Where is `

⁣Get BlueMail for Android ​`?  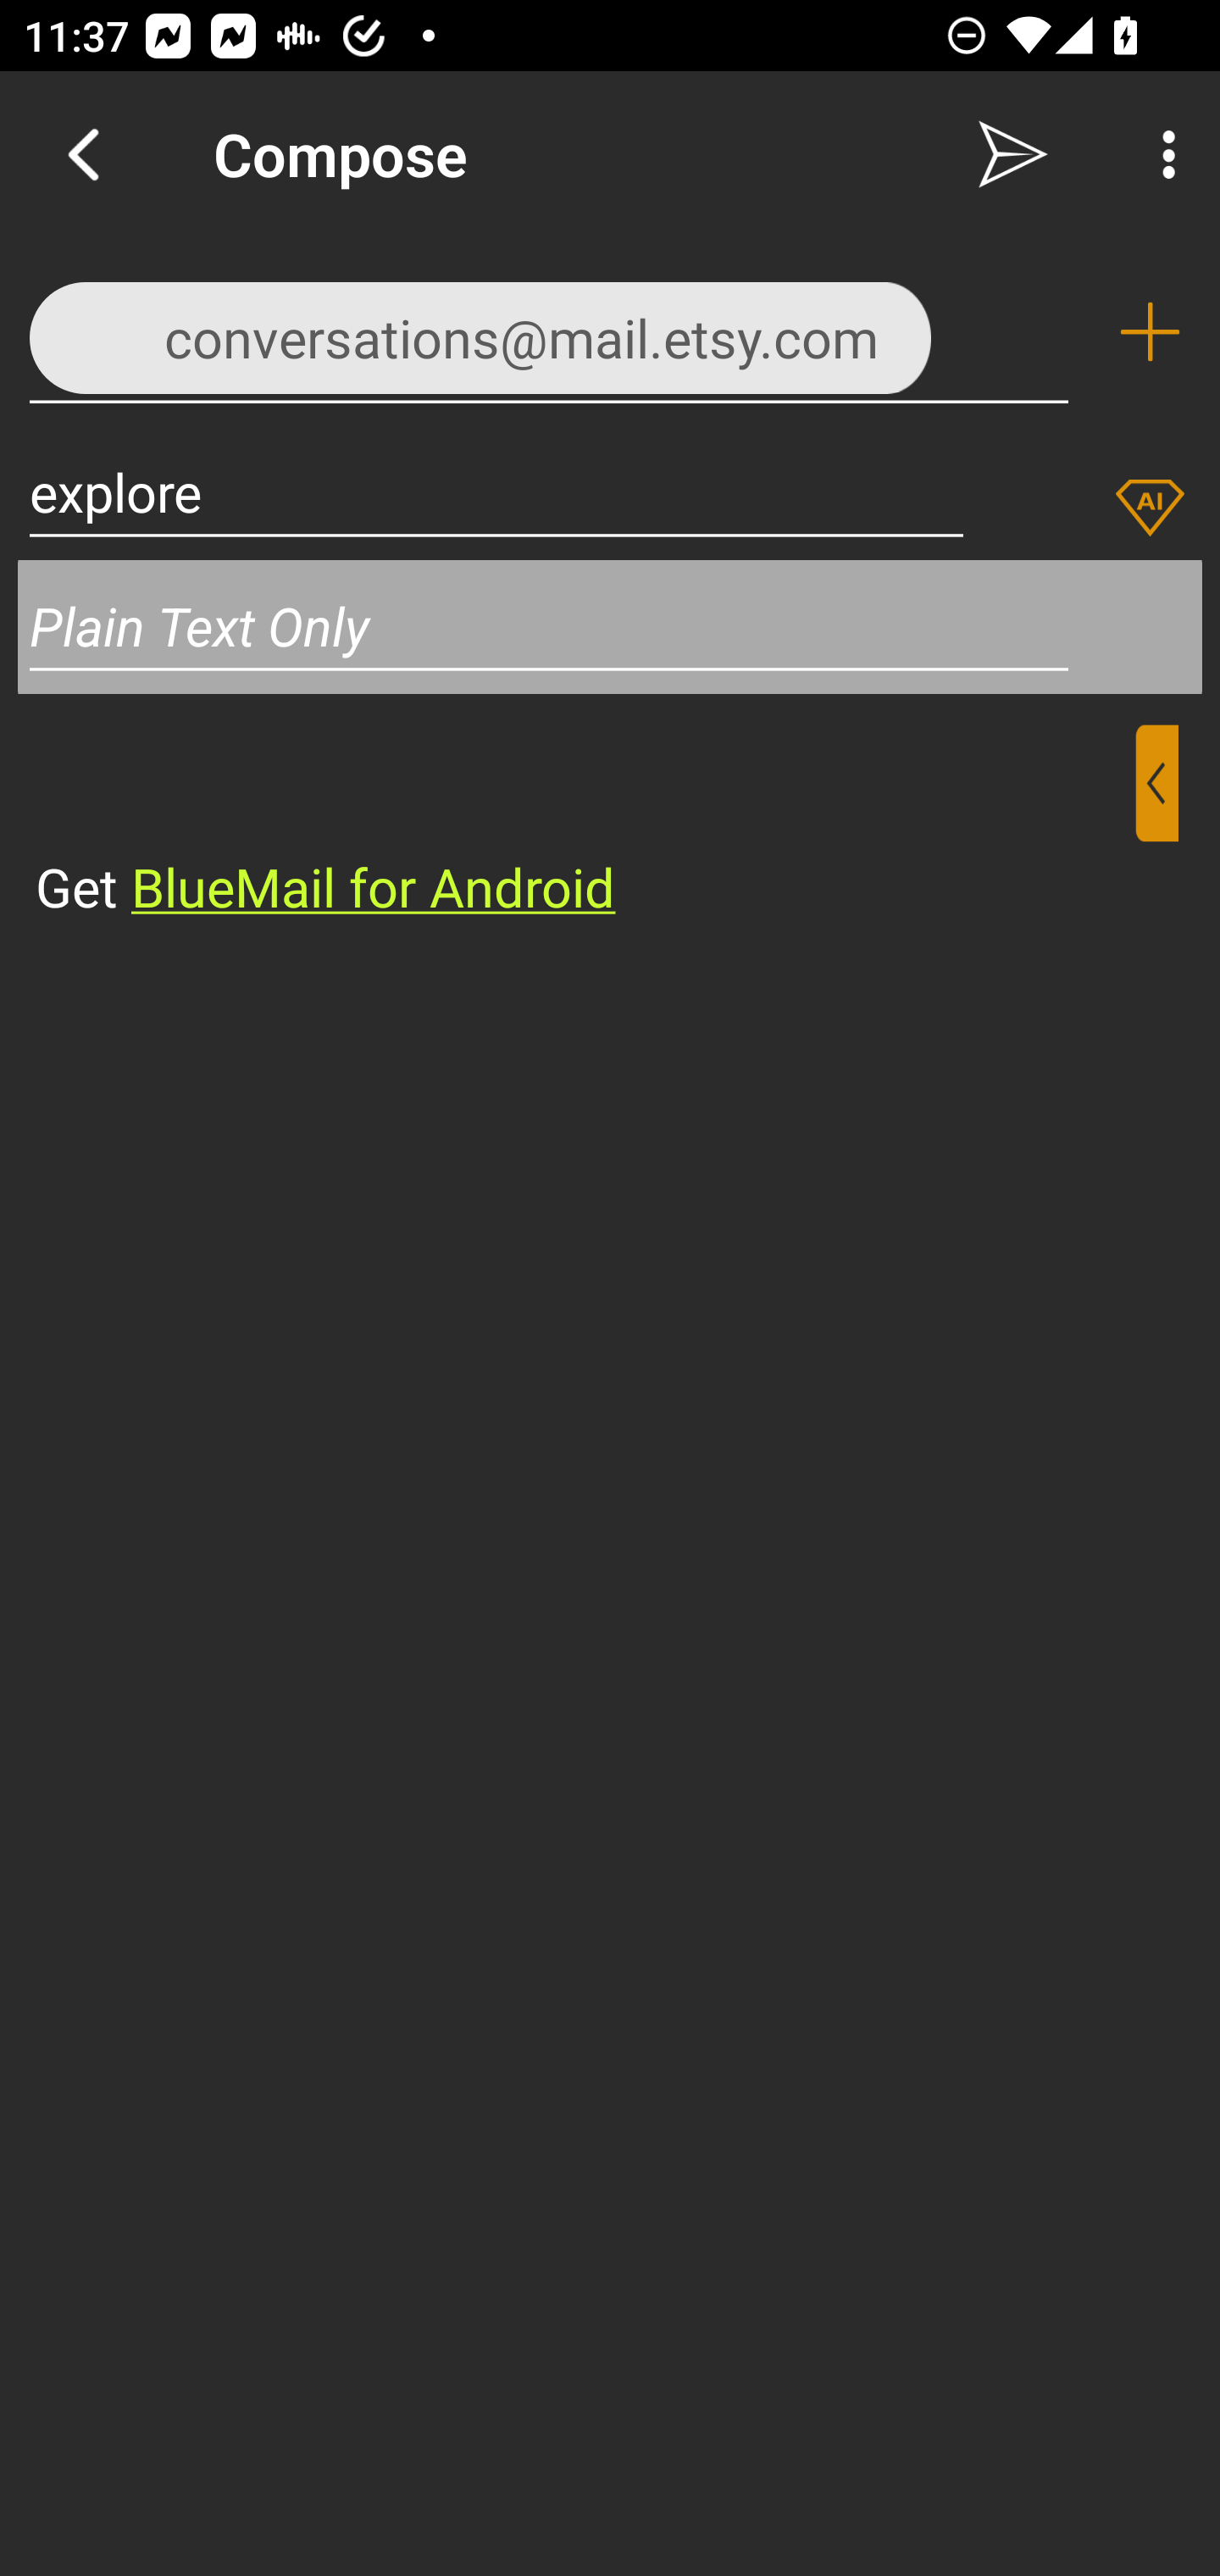


⁣Get BlueMail for Android ​ is located at coordinates (584, 824).